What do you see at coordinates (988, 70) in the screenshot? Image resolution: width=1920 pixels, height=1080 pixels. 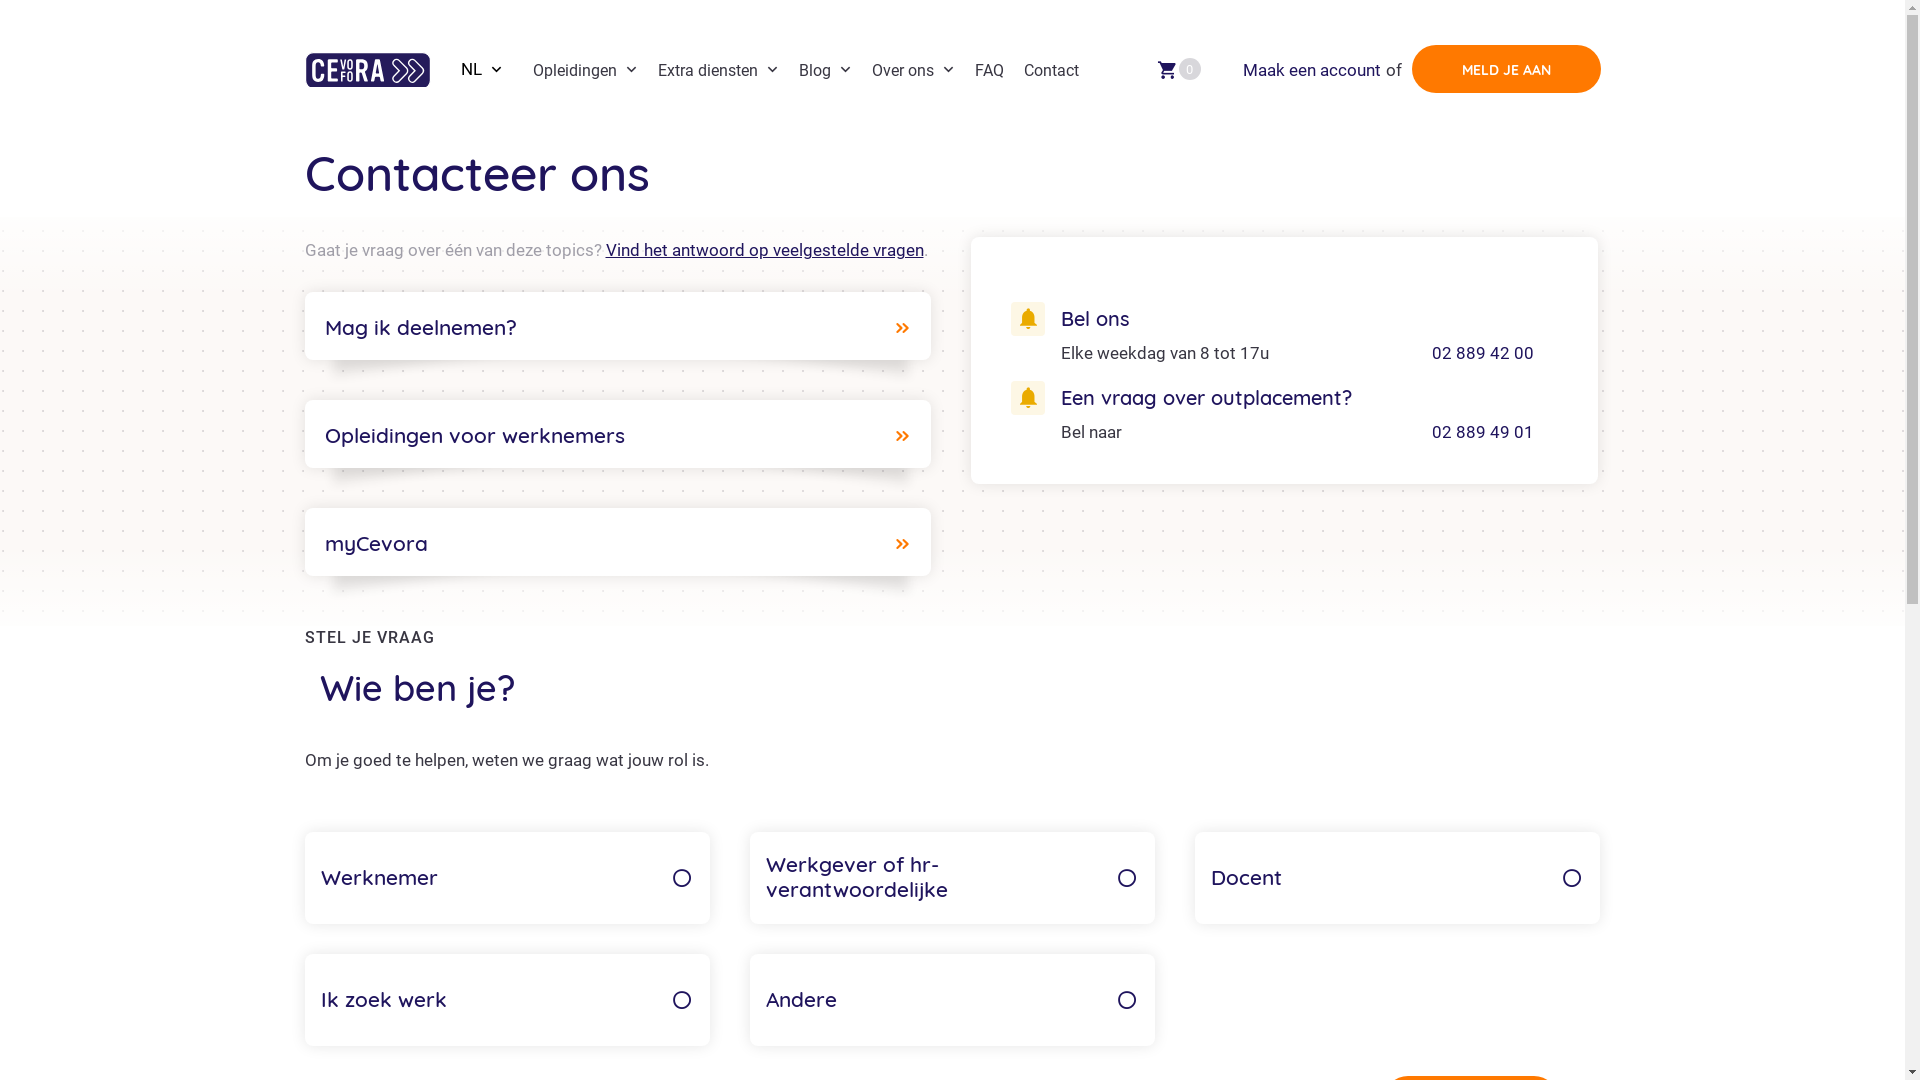 I see `FAQ` at bounding box center [988, 70].